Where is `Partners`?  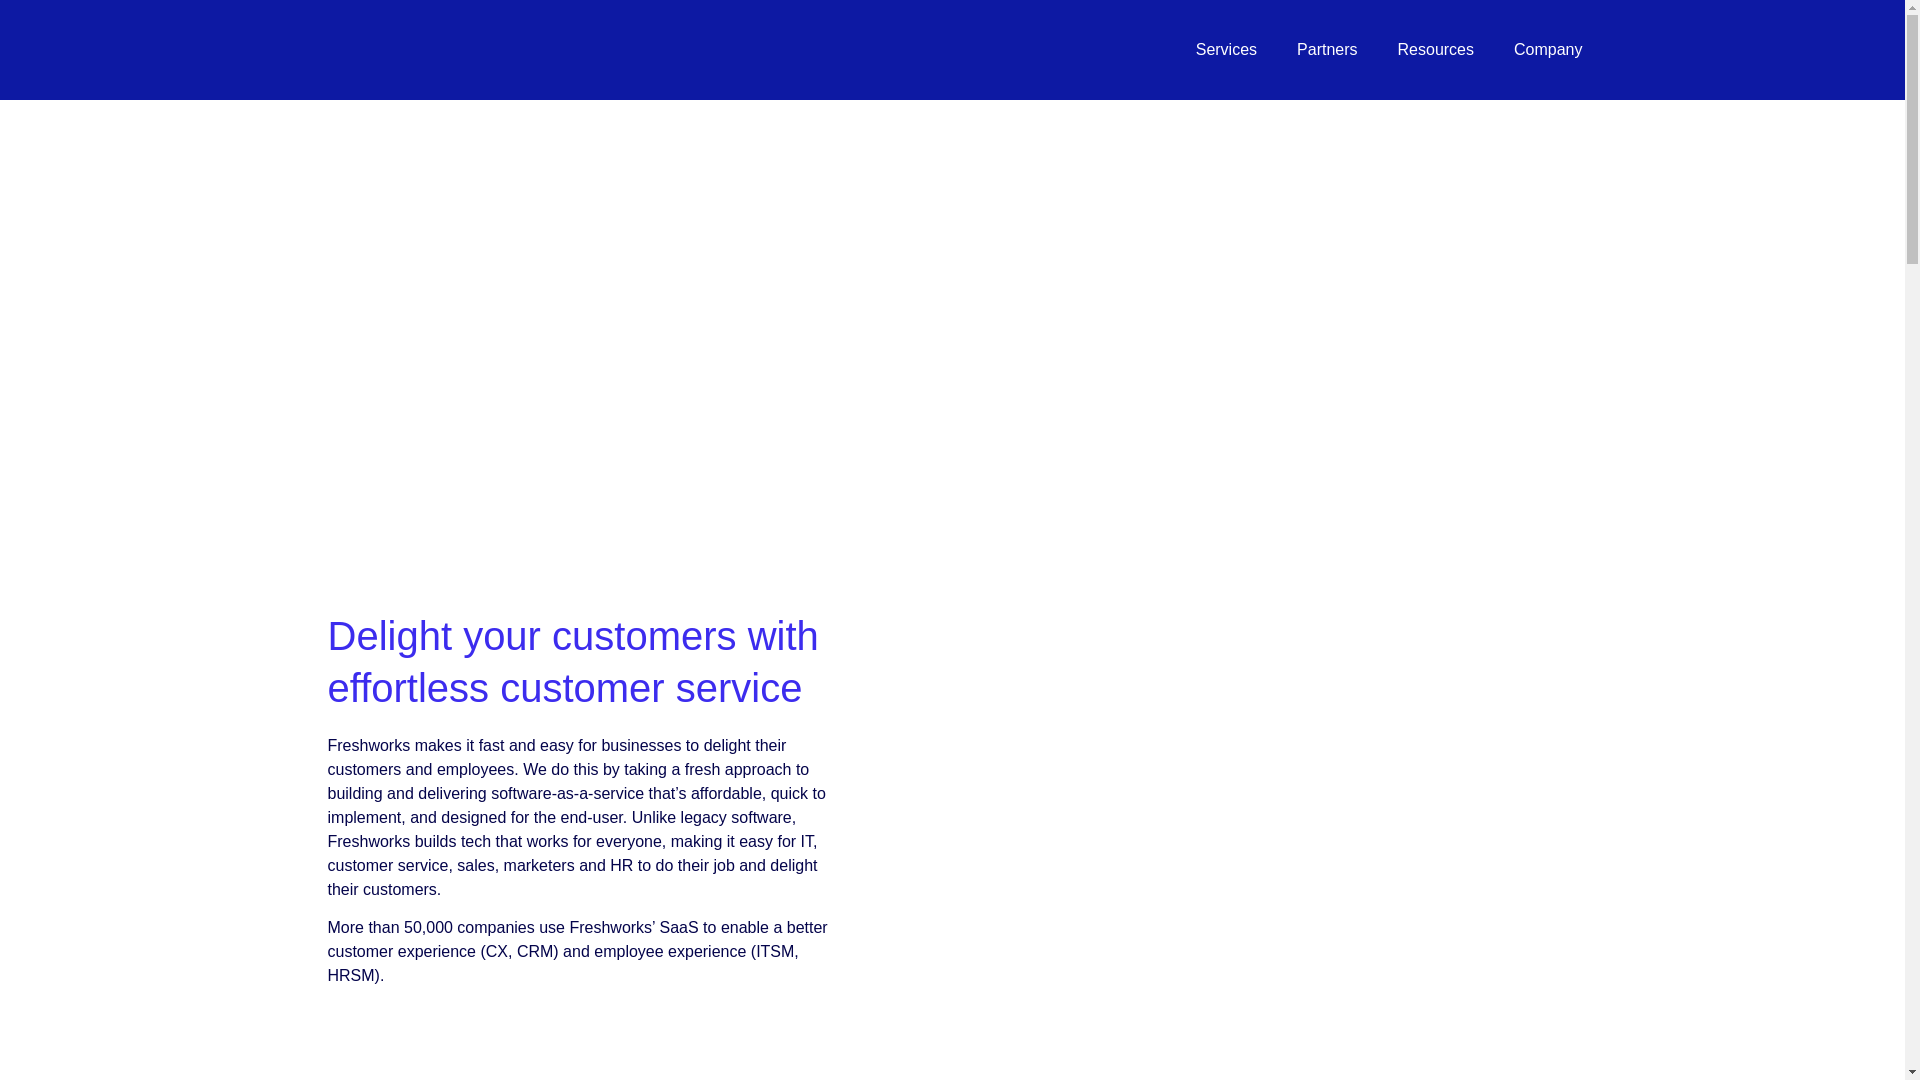
Partners is located at coordinates (1326, 50).